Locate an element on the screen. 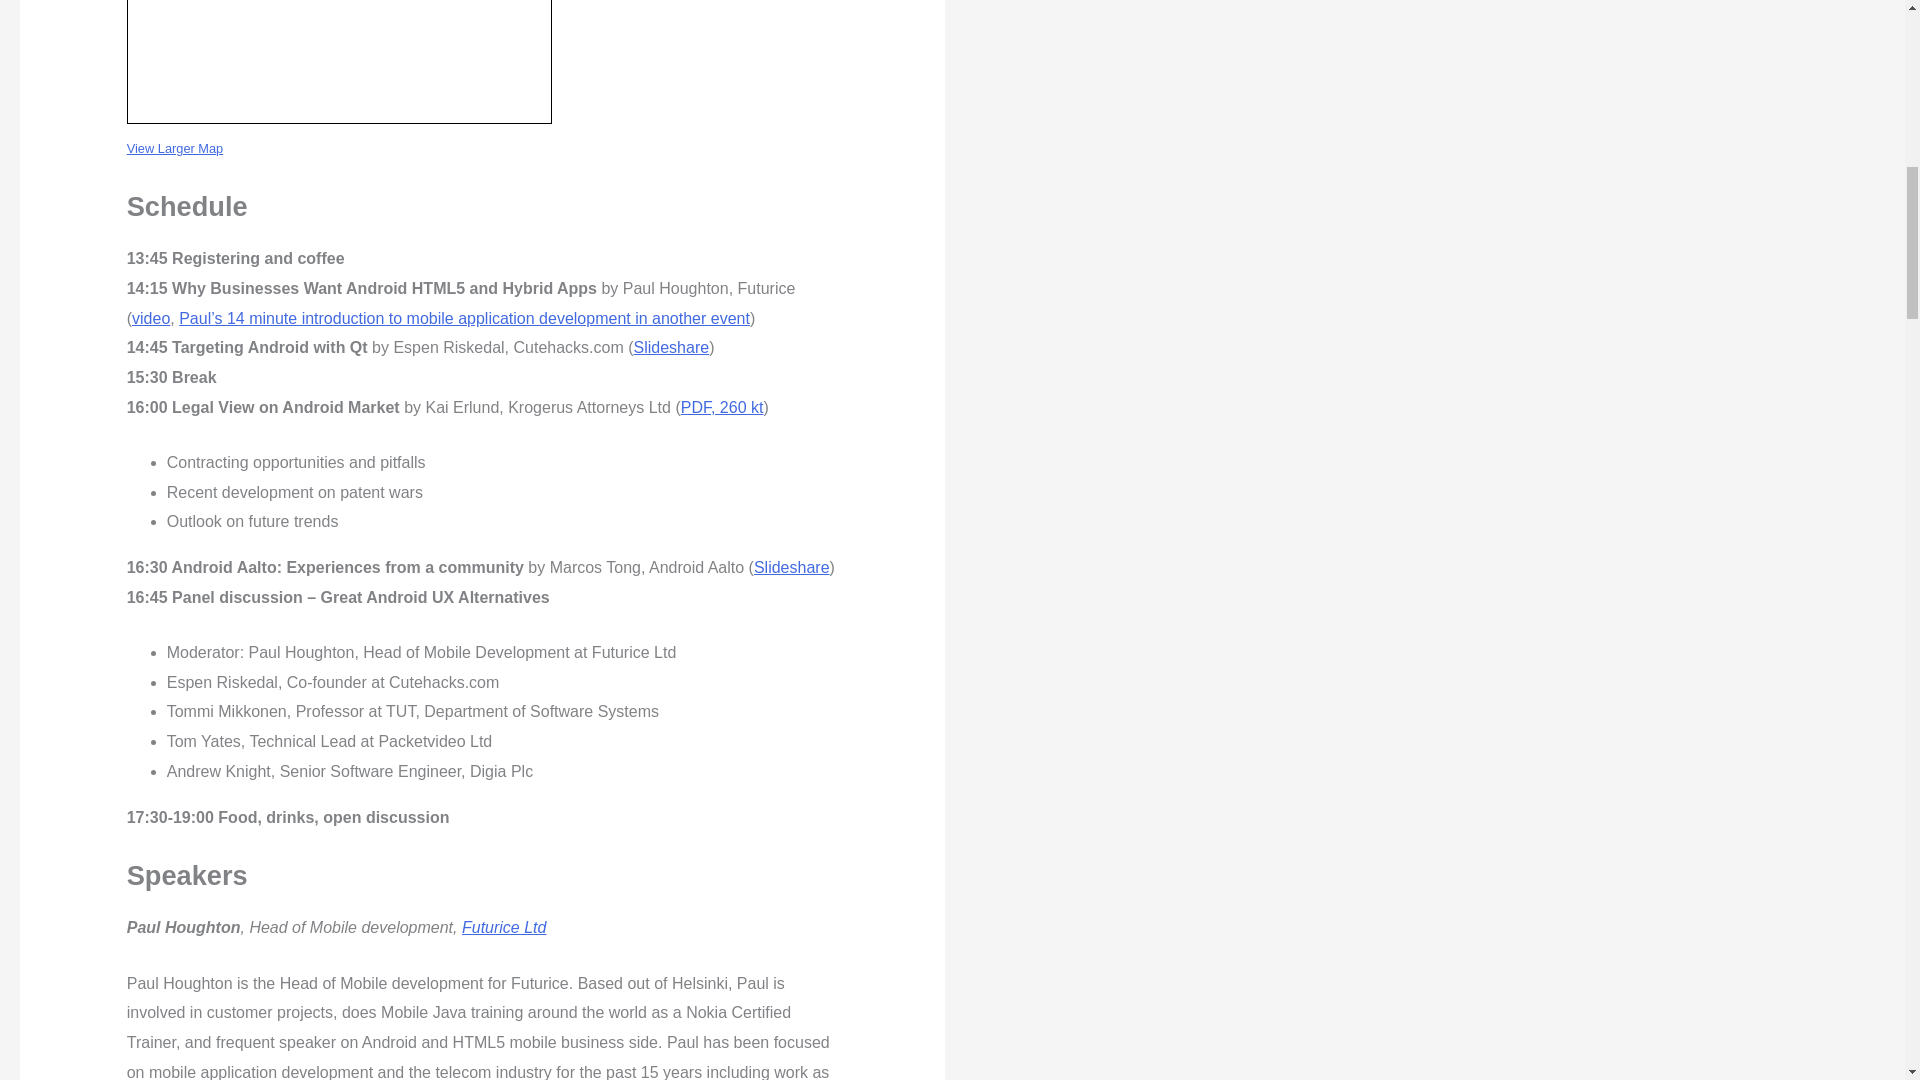 The width and height of the screenshot is (1920, 1080). View Larger Map is located at coordinates (175, 148).